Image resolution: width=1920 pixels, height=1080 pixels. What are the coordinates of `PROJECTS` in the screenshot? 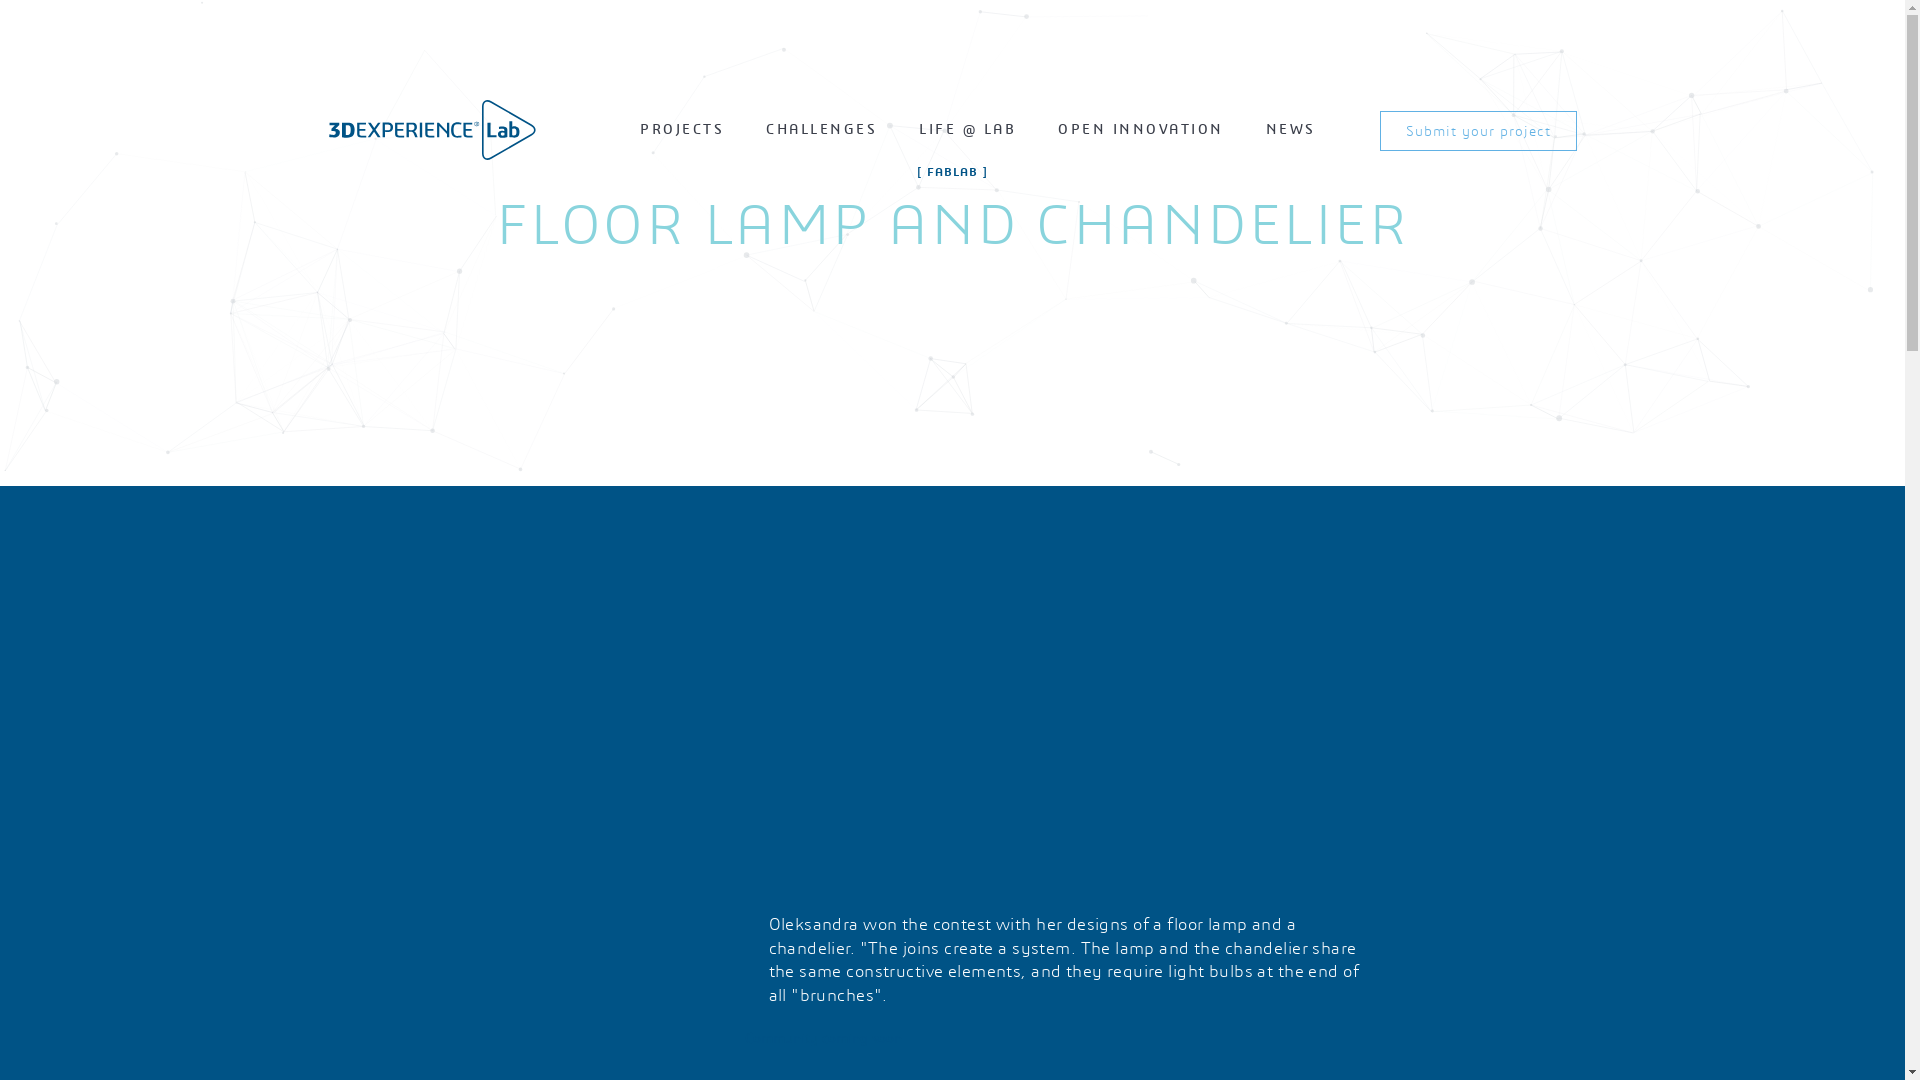 It's located at (682, 129).